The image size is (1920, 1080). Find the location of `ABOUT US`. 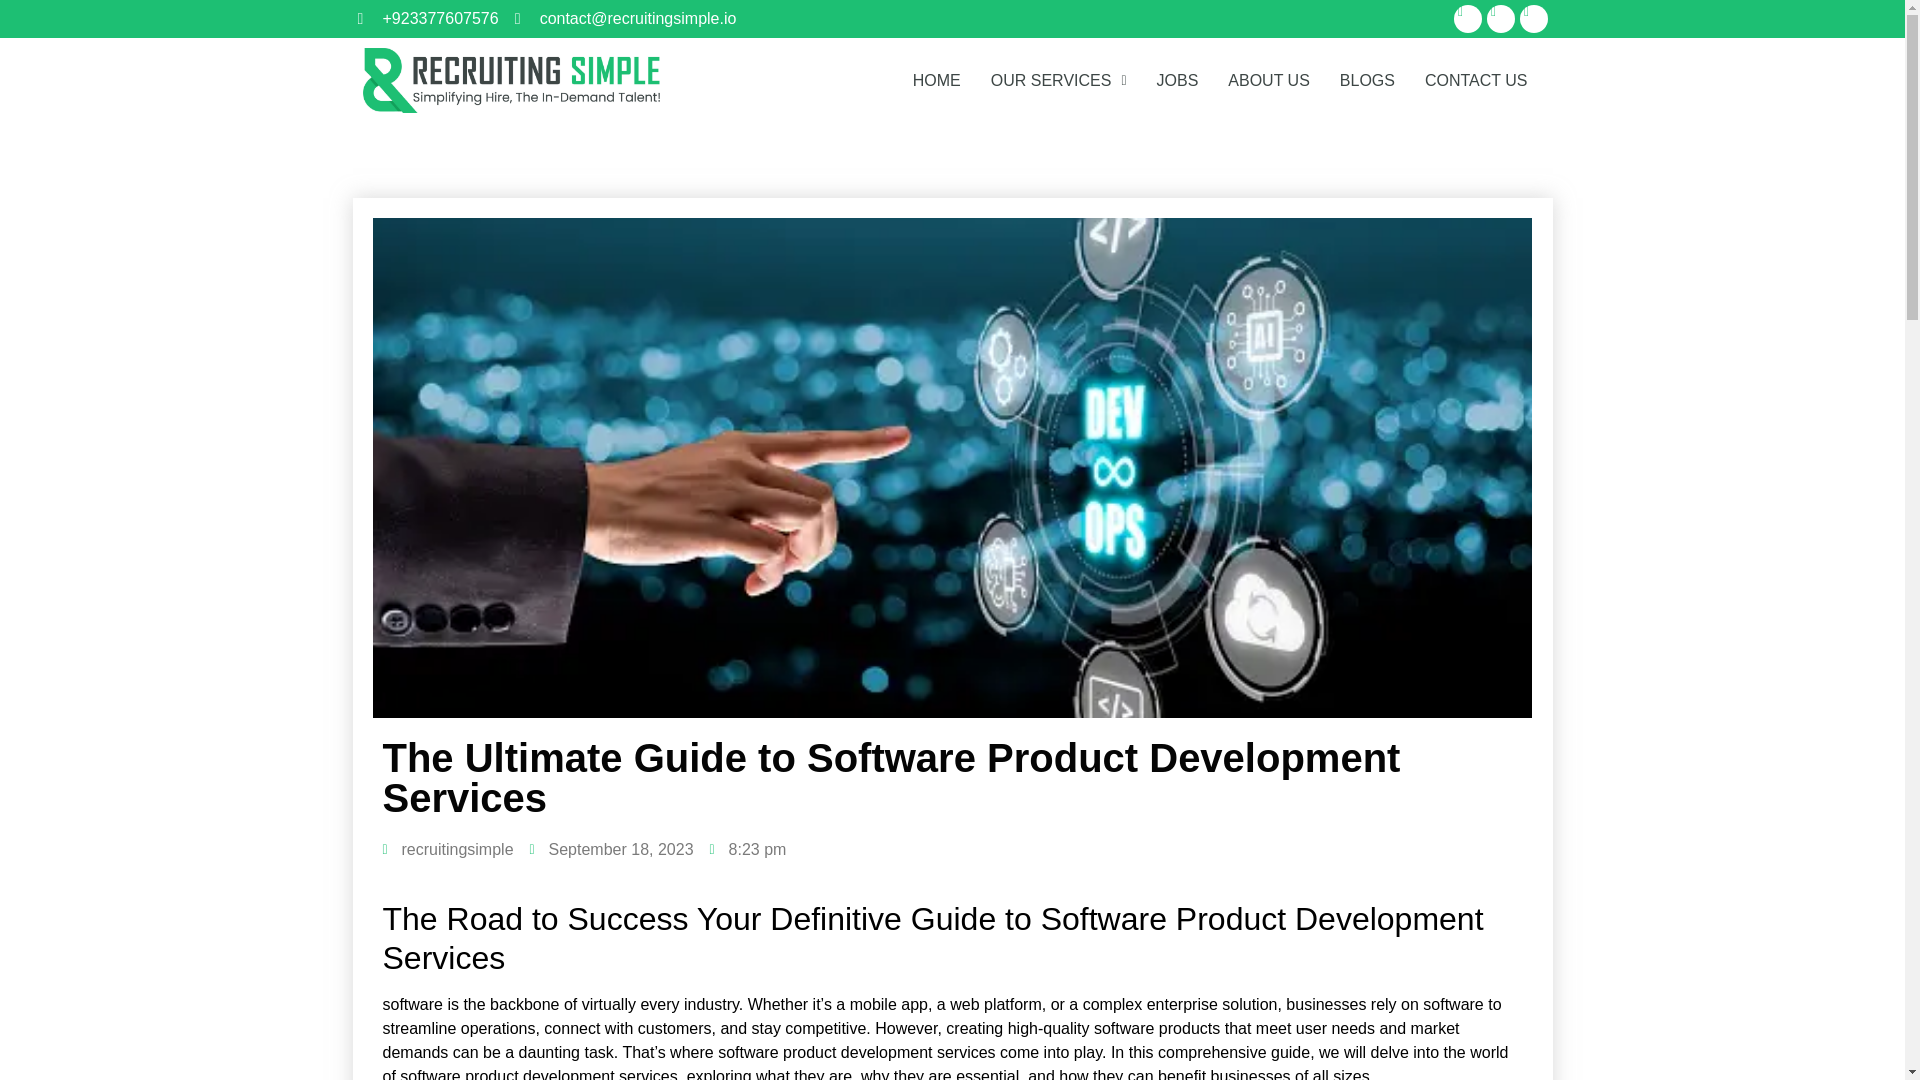

ABOUT US is located at coordinates (1268, 80).